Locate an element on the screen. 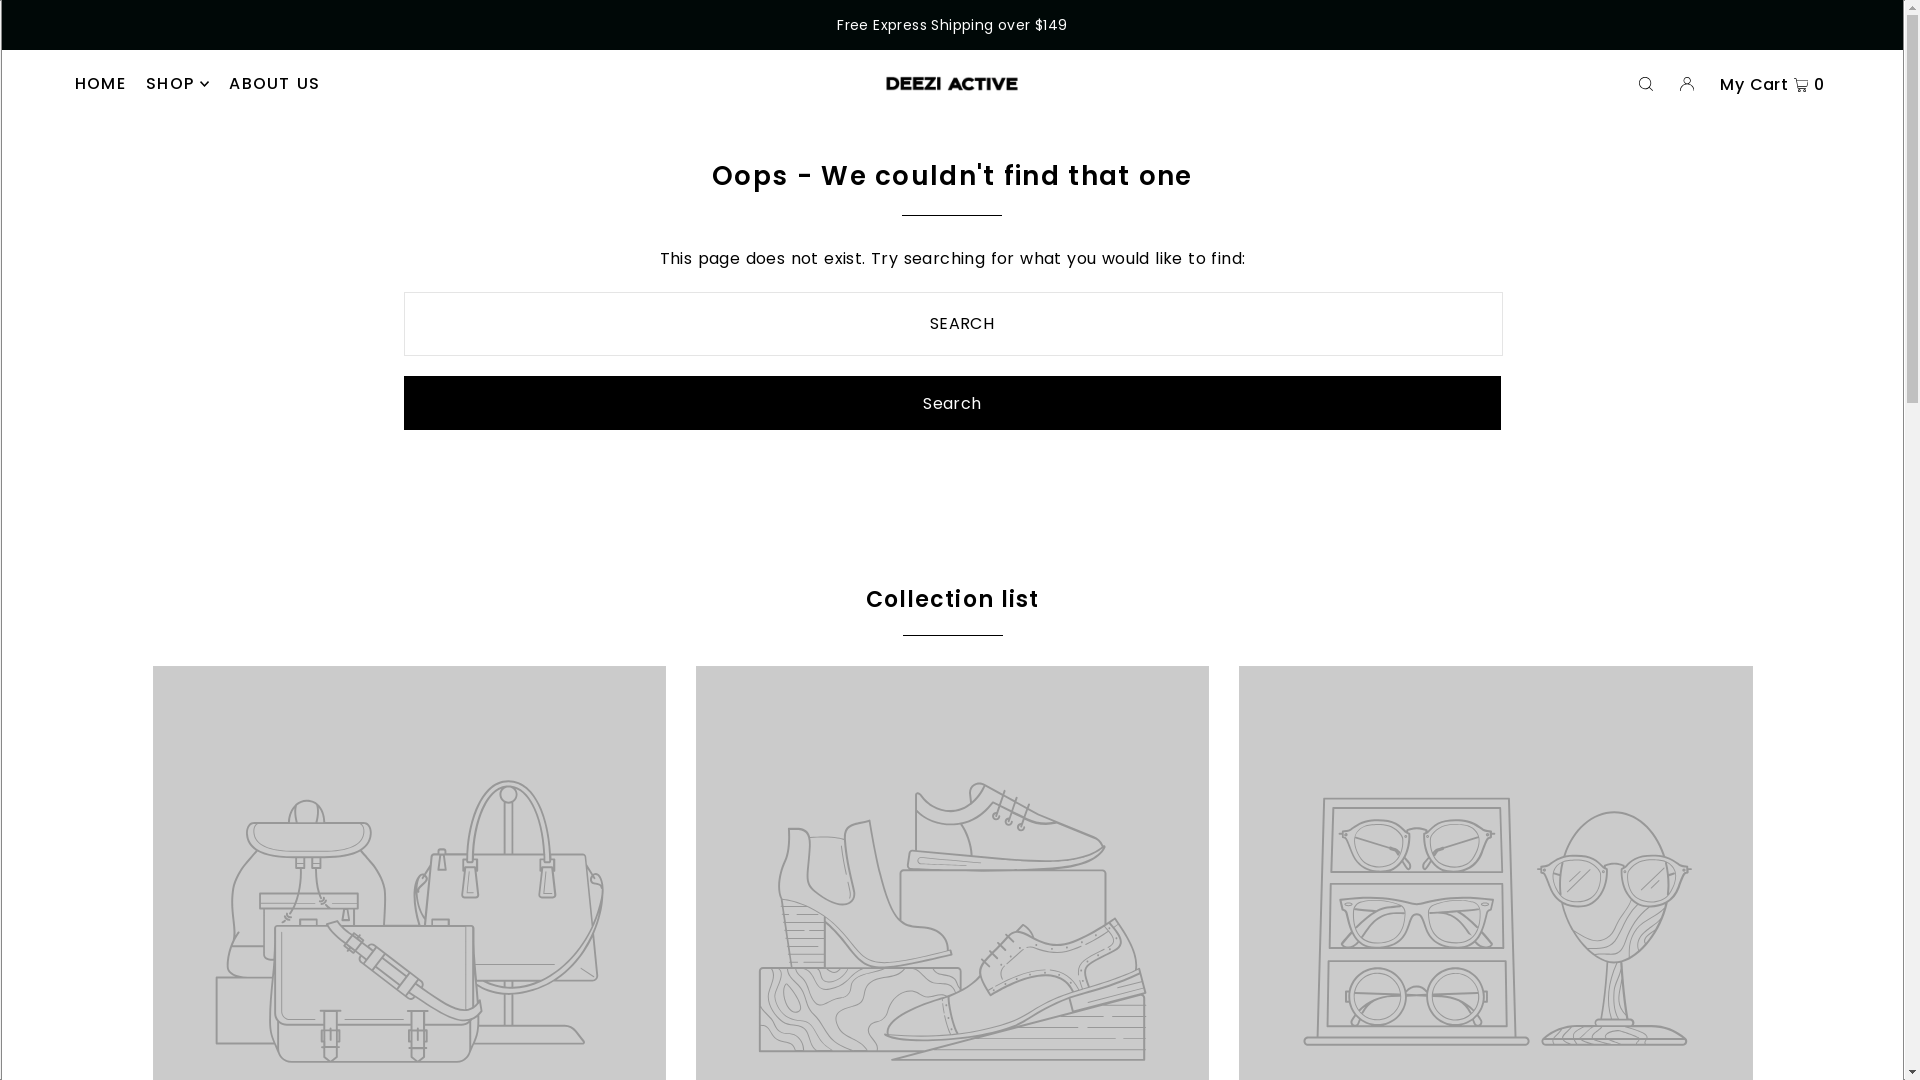 The image size is (1920, 1080). SHOP is located at coordinates (178, 84).